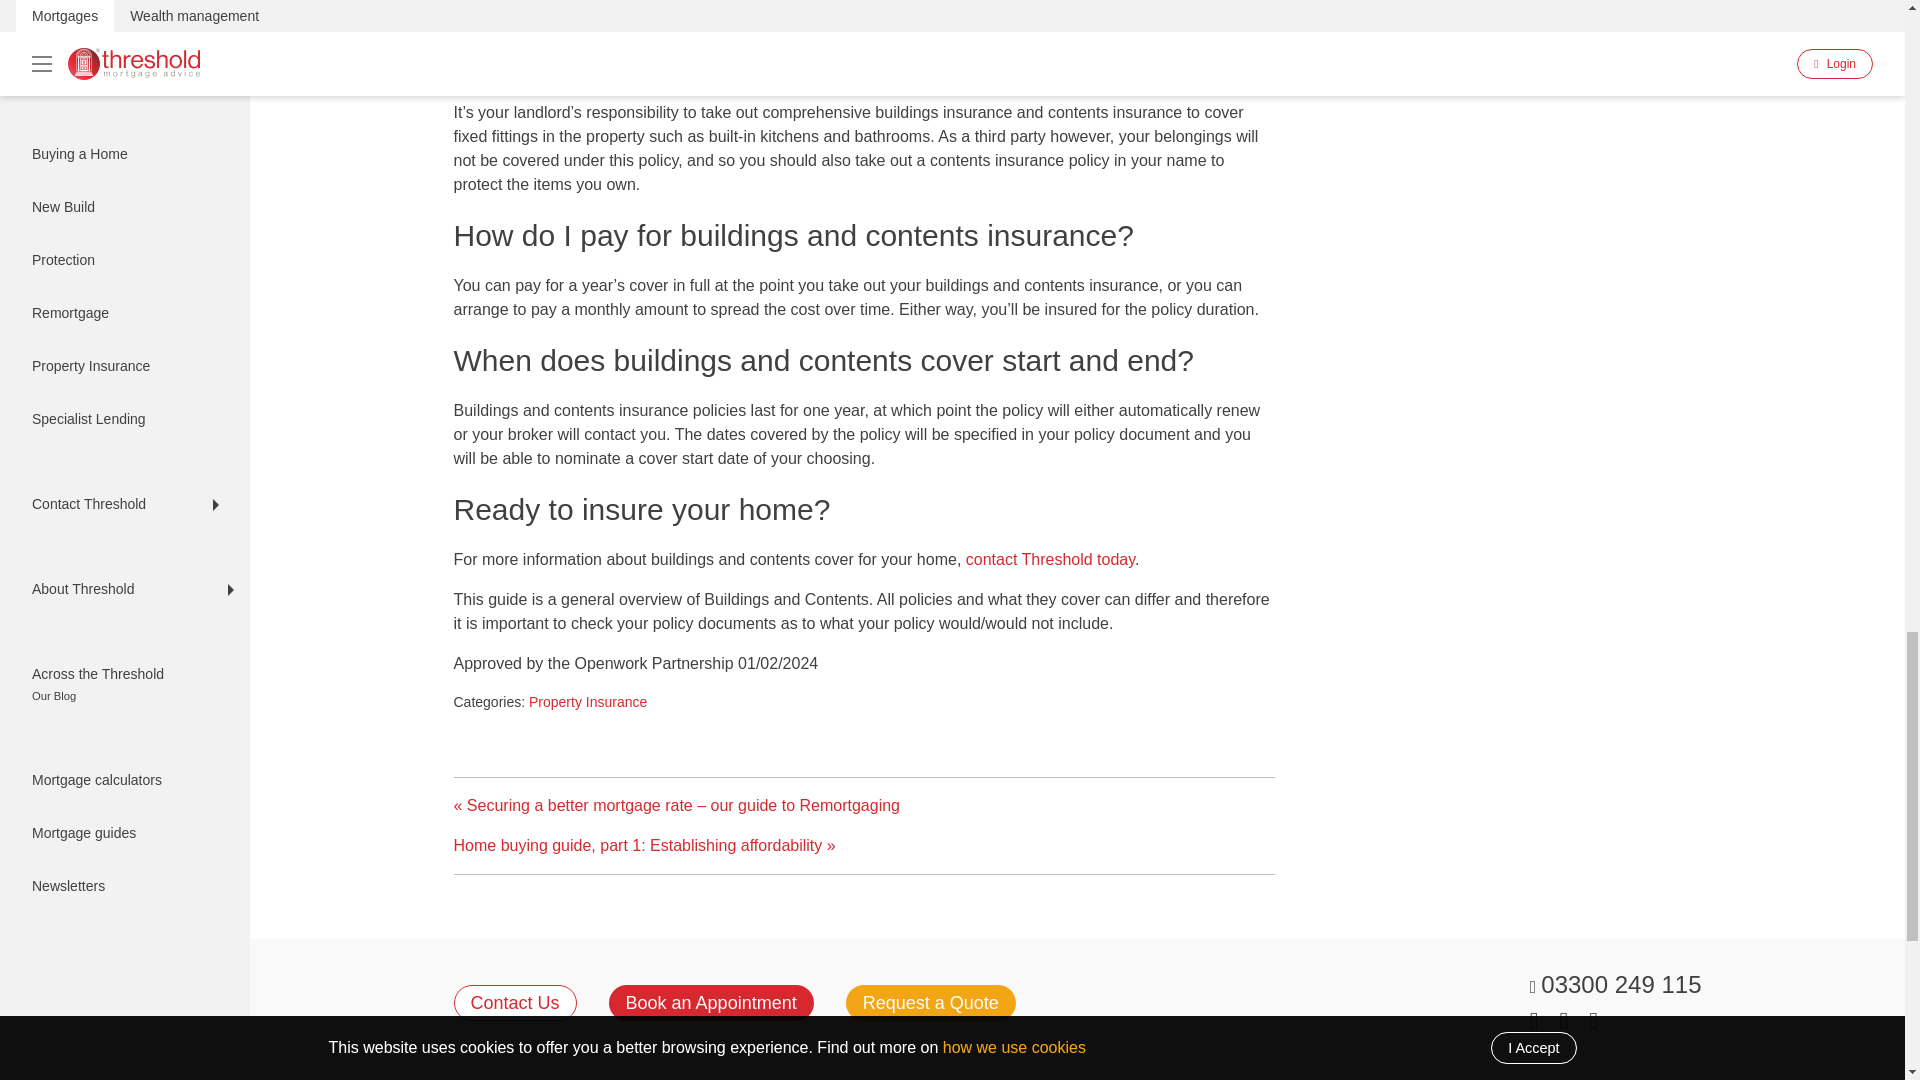 The image size is (1920, 1080). What do you see at coordinates (1050, 558) in the screenshot?
I see `contact Threshold today` at bounding box center [1050, 558].